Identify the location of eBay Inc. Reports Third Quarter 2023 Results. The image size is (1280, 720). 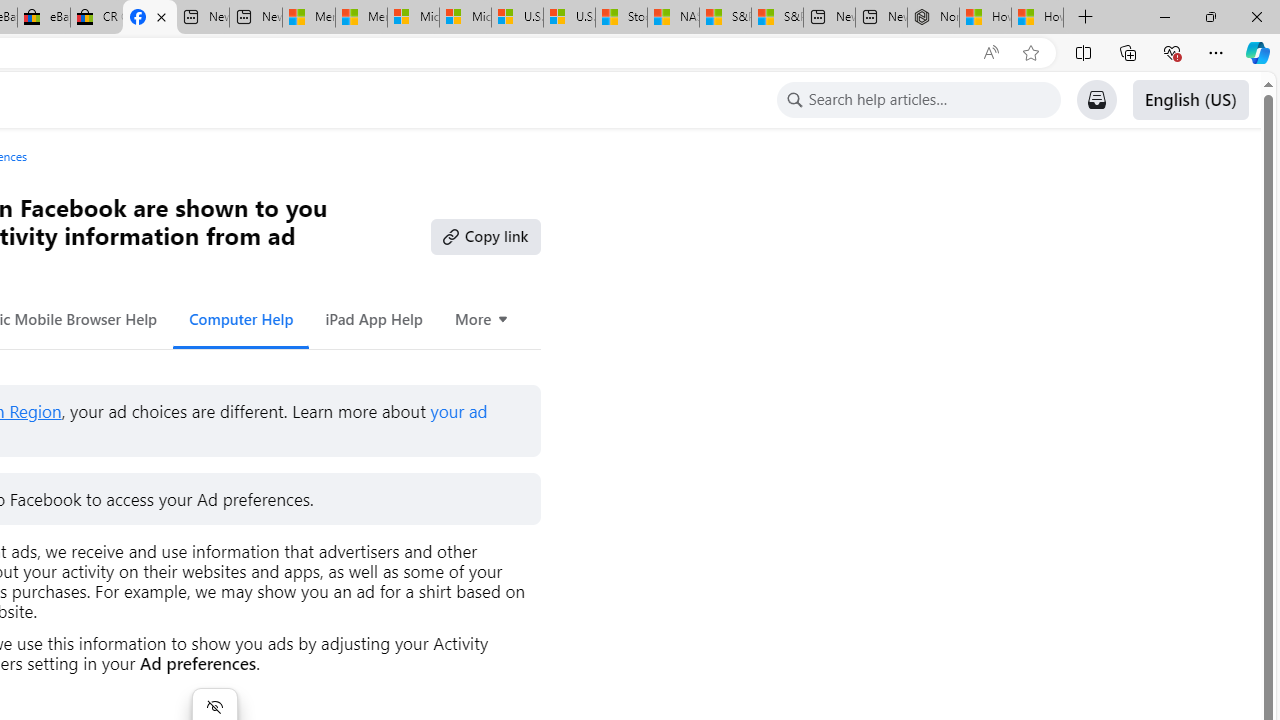
(44, 18).